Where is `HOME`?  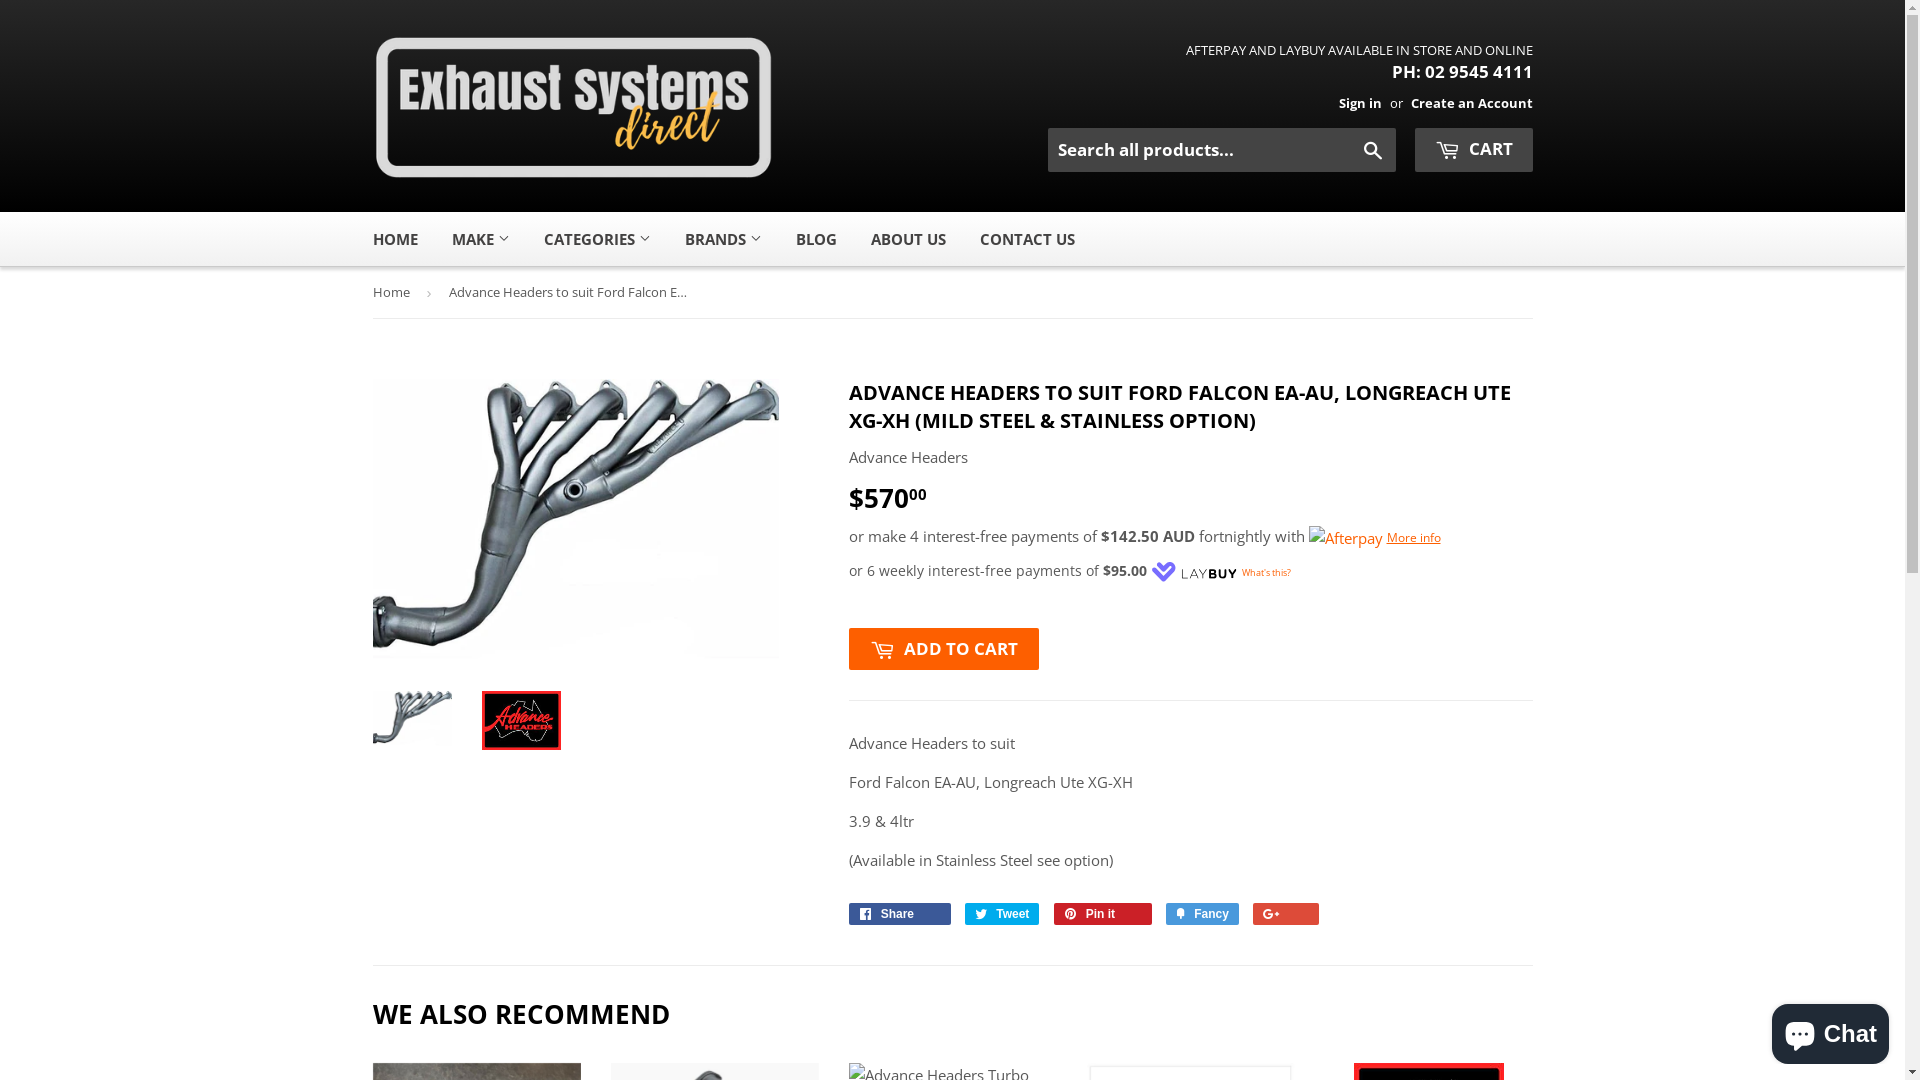 HOME is located at coordinates (396, 239).